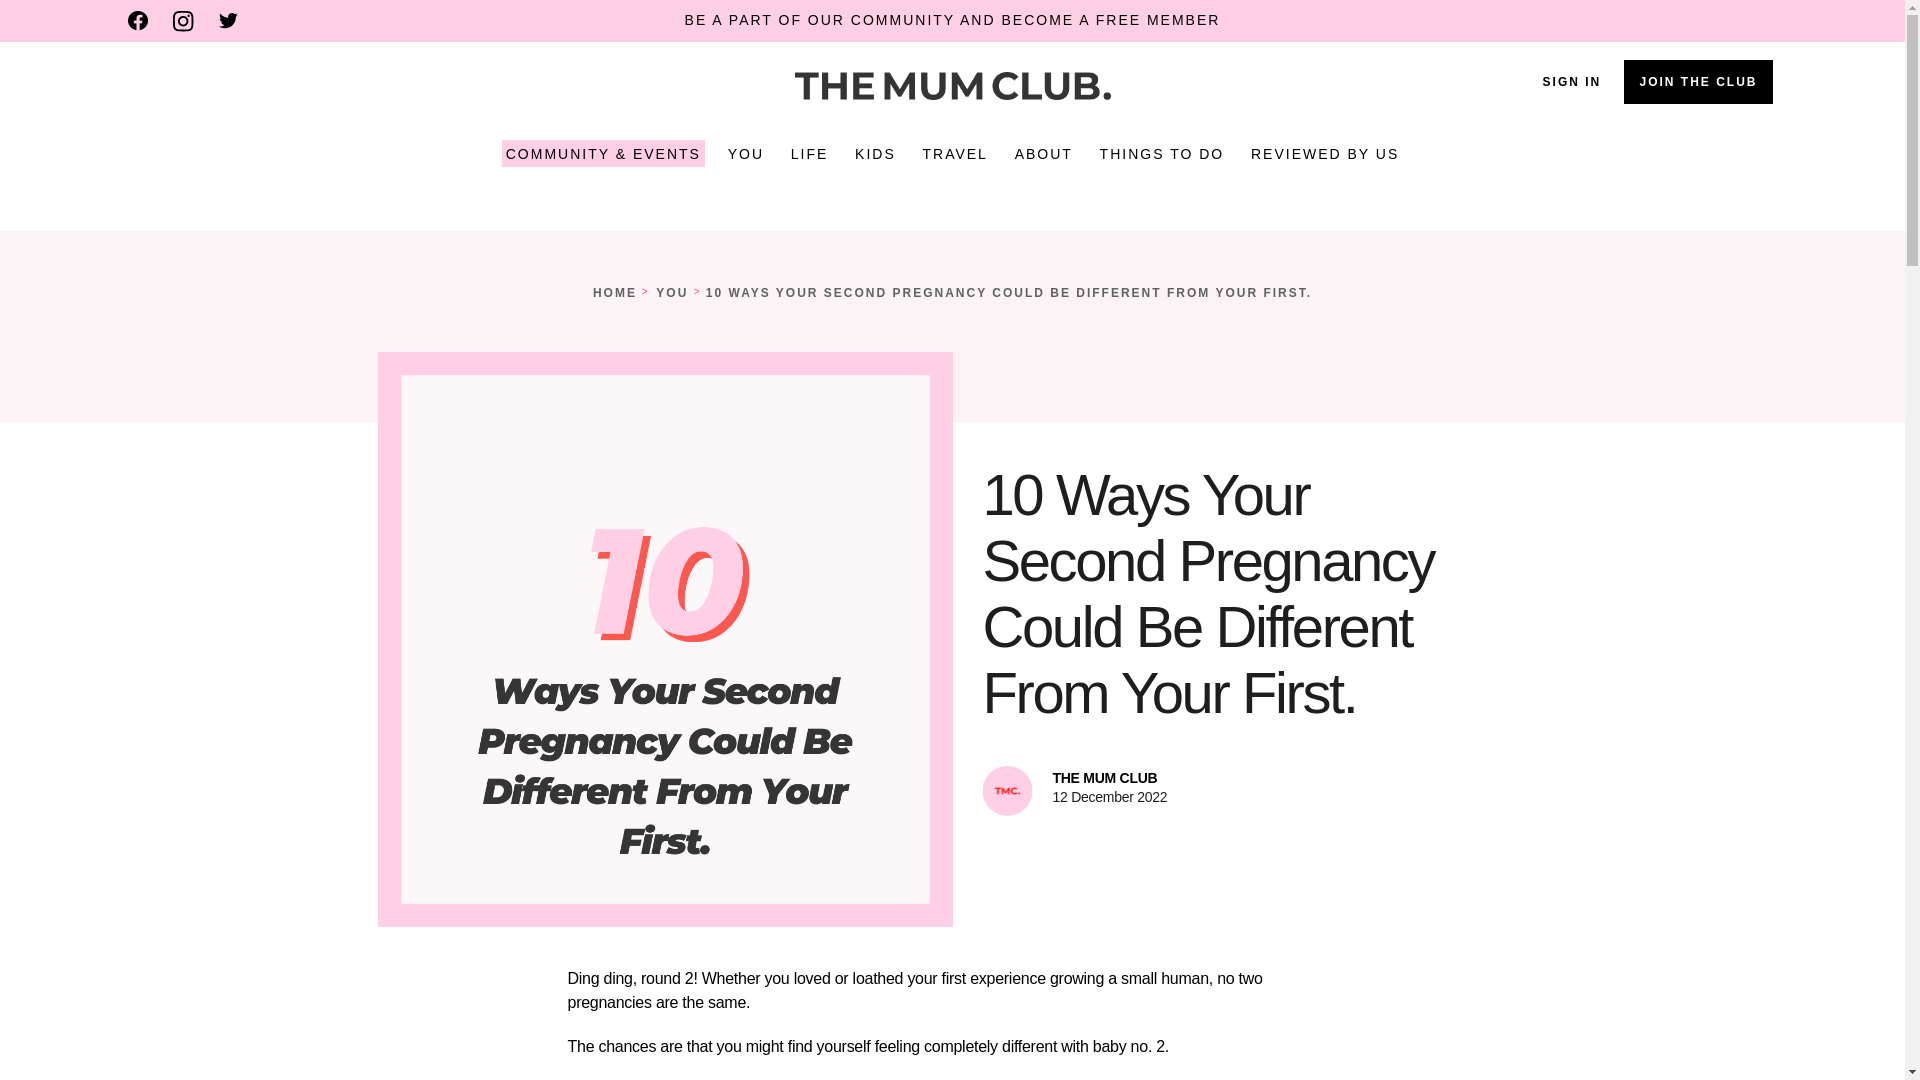 This screenshot has width=1920, height=1080. What do you see at coordinates (810, 154) in the screenshot?
I see `LIFE` at bounding box center [810, 154].